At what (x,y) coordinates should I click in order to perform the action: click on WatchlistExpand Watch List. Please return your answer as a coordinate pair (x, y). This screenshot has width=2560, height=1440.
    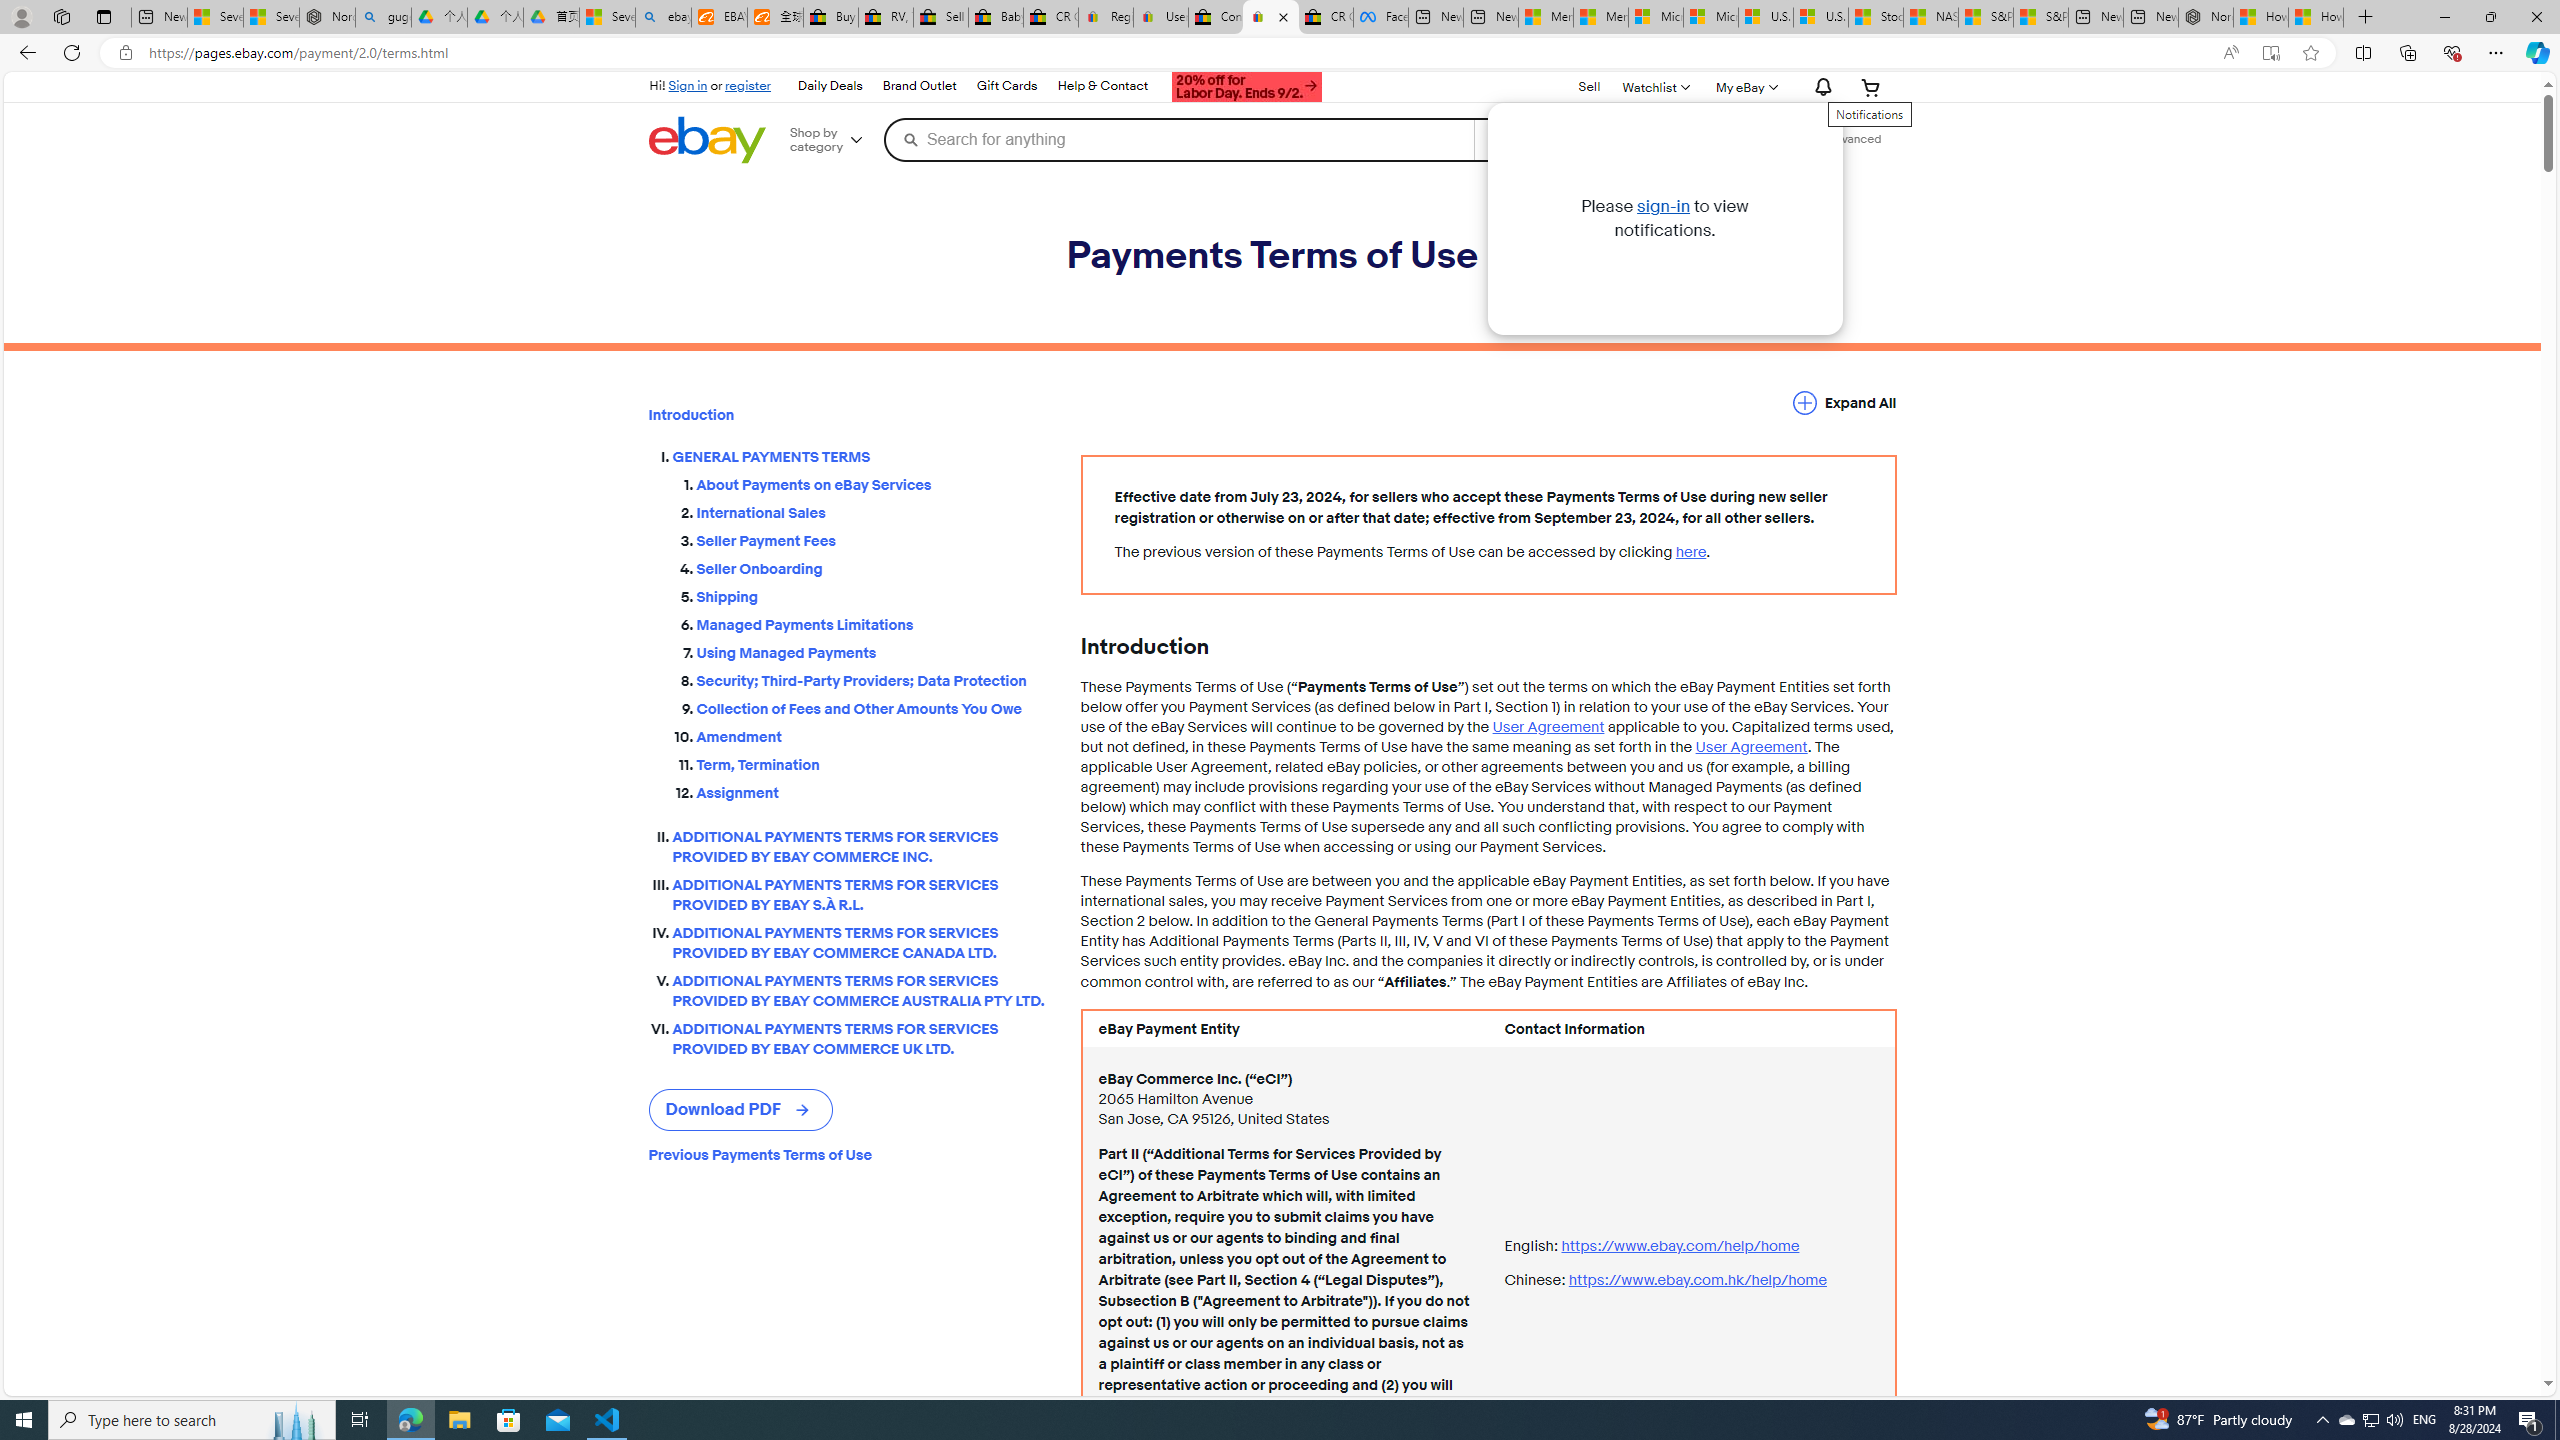
    Looking at the image, I should click on (1654, 86).